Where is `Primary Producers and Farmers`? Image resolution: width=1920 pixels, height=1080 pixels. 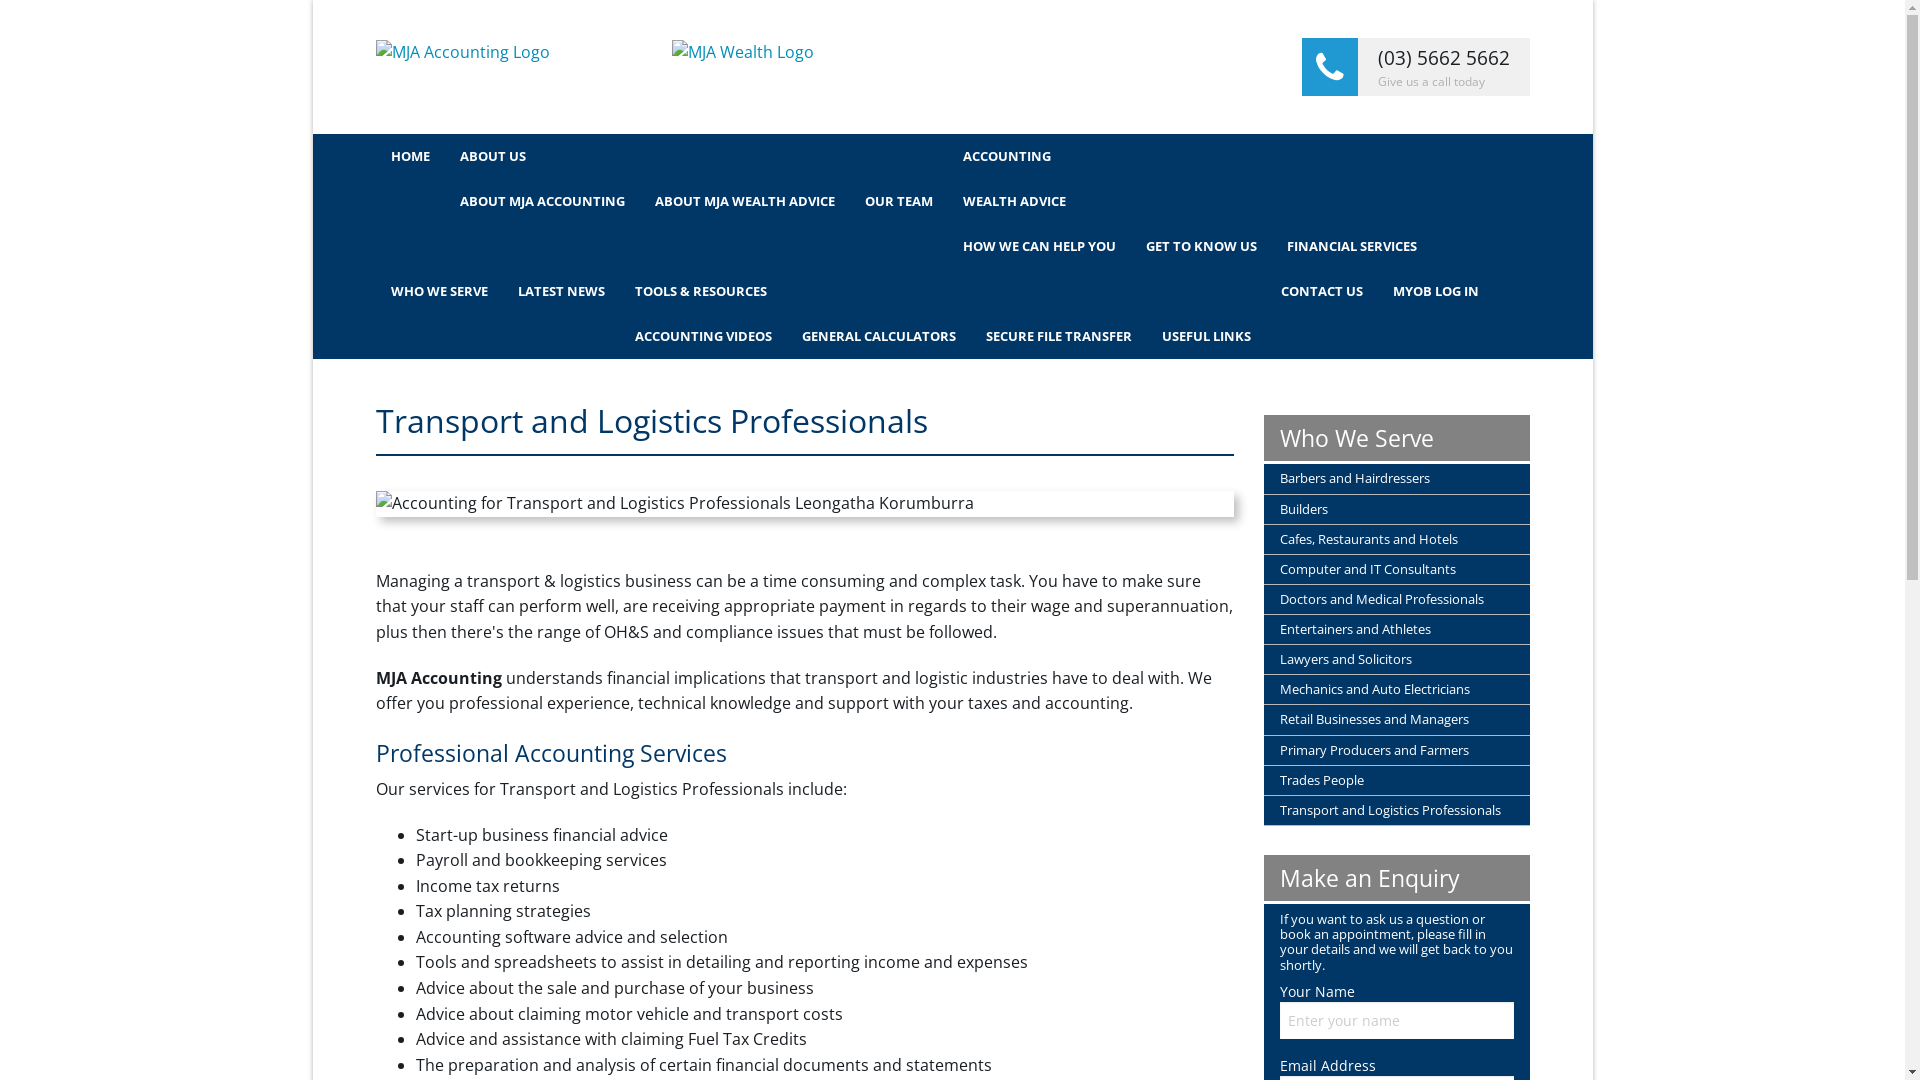
Primary Producers and Farmers is located at coordinates (1397, 750).